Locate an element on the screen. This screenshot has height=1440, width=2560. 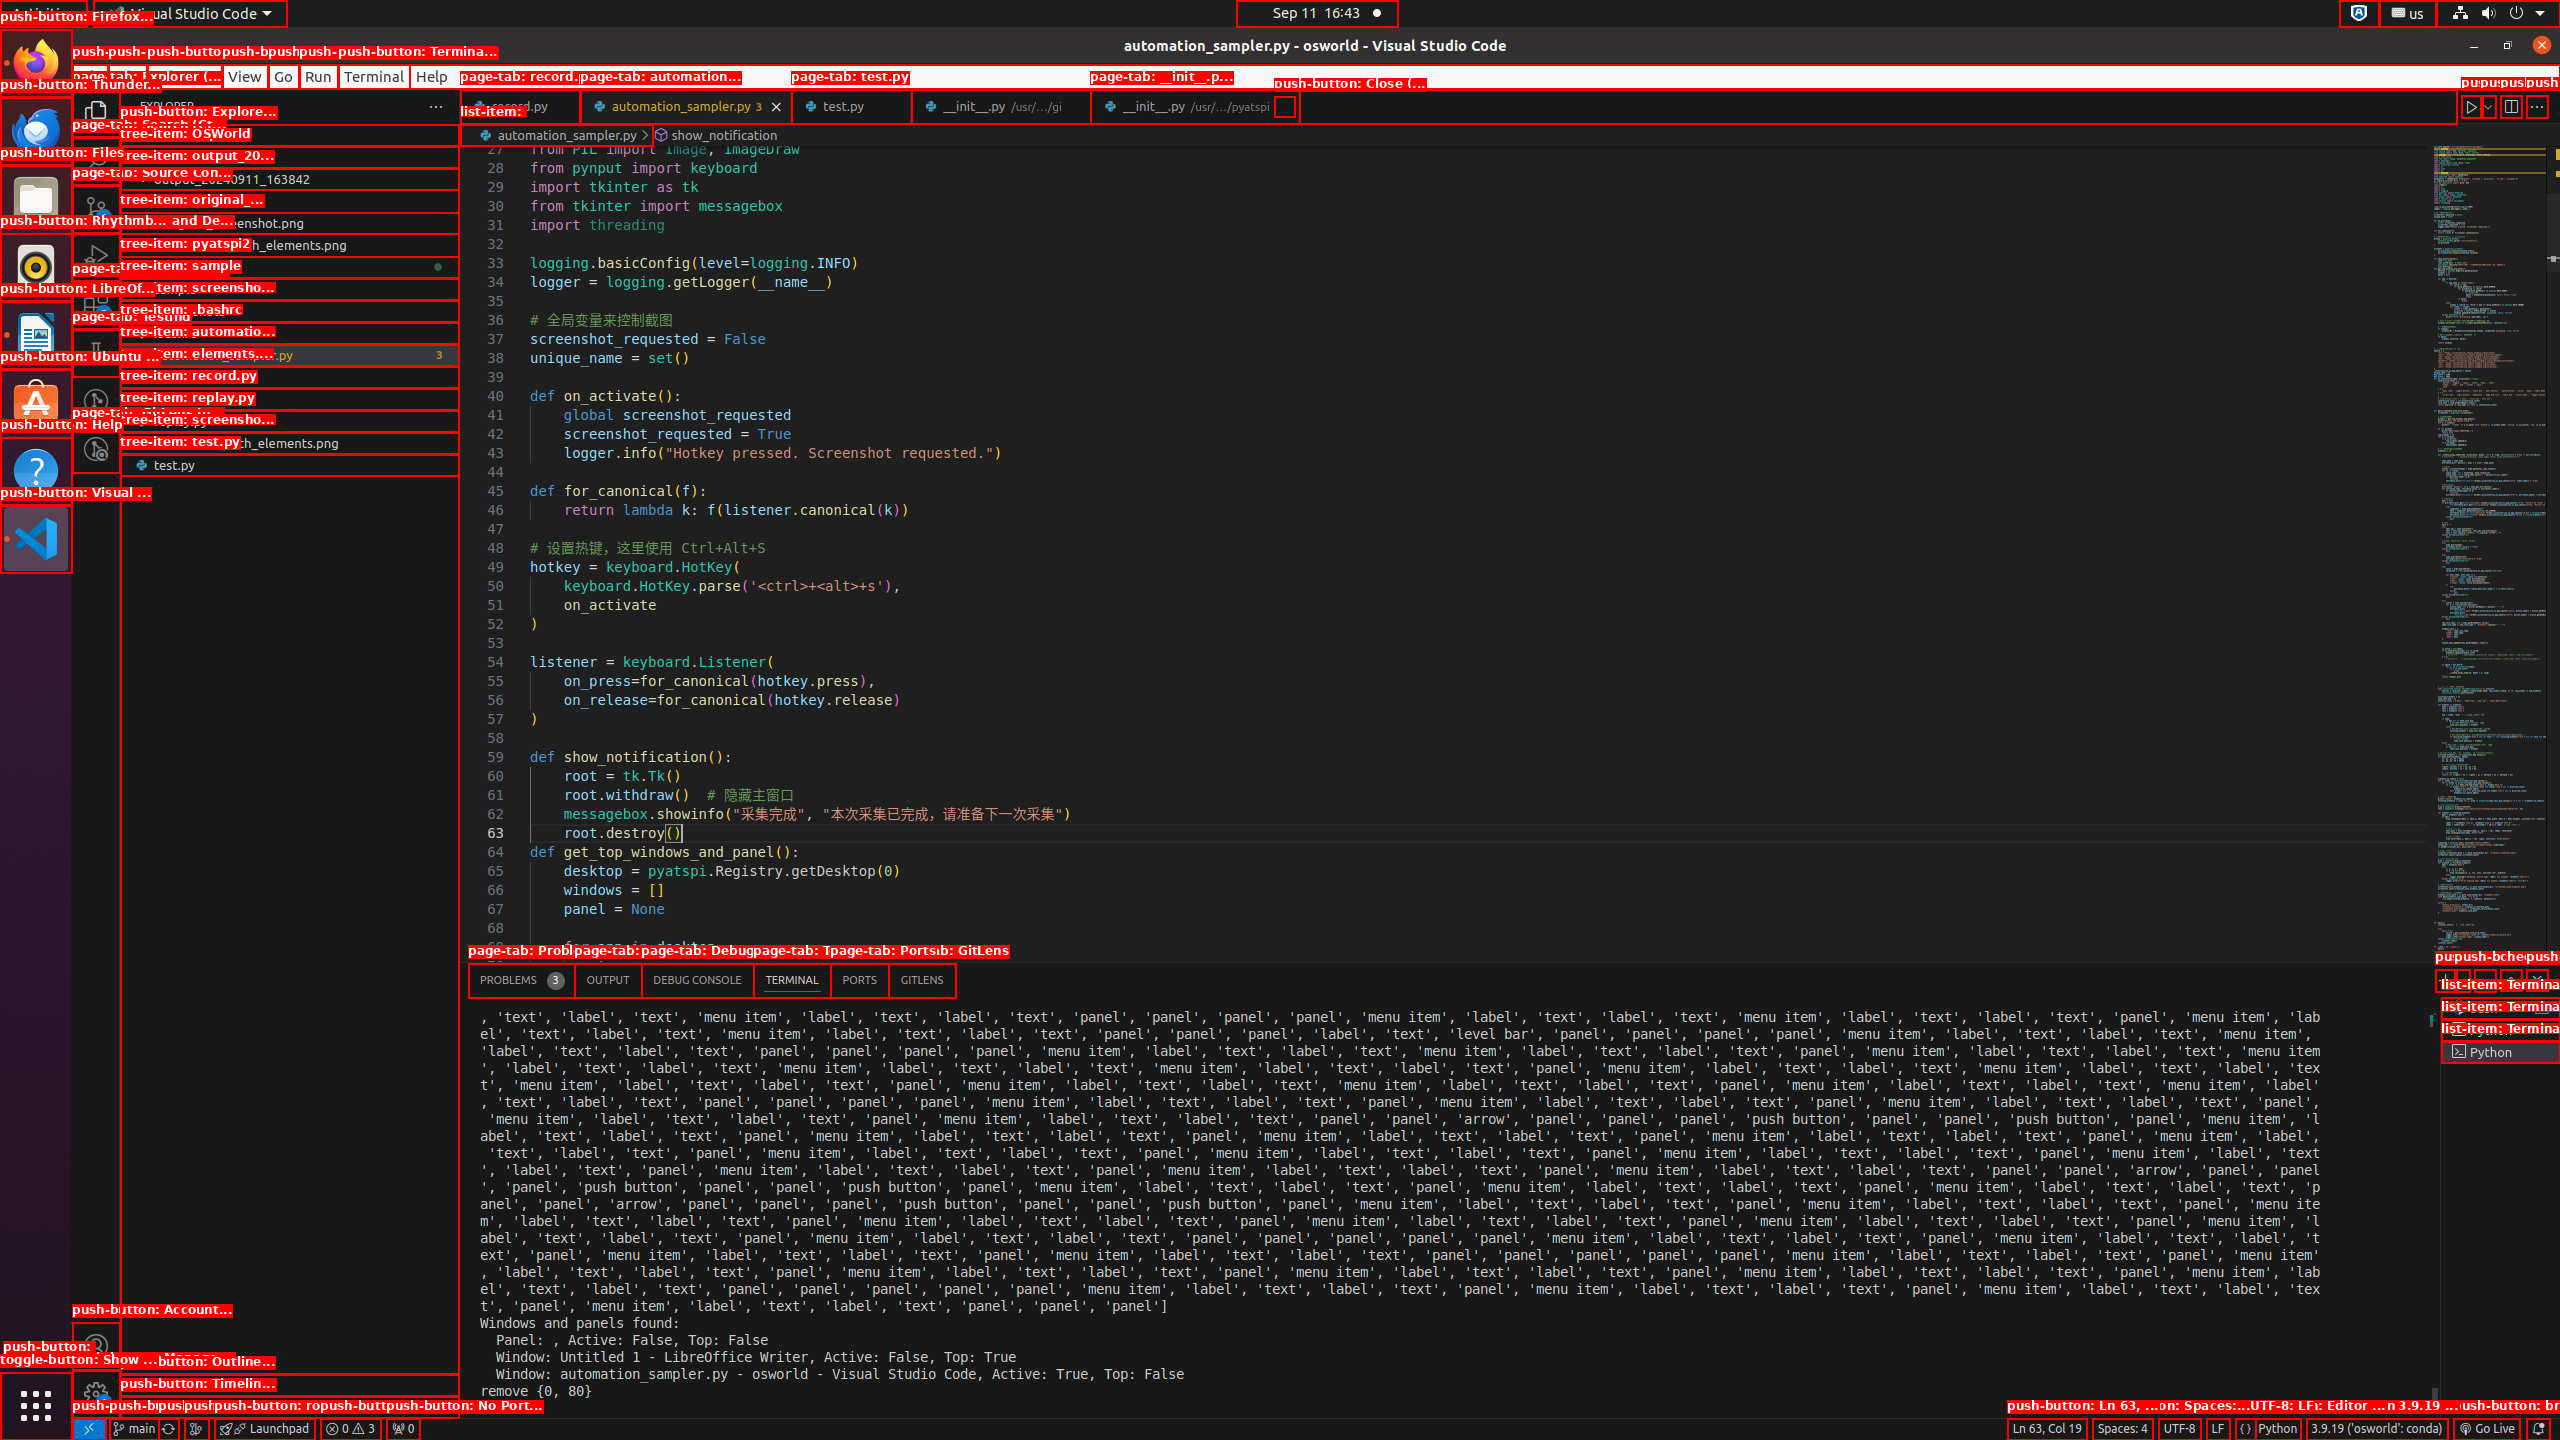
automation_sampler.py is located at coordinates (686, 106).